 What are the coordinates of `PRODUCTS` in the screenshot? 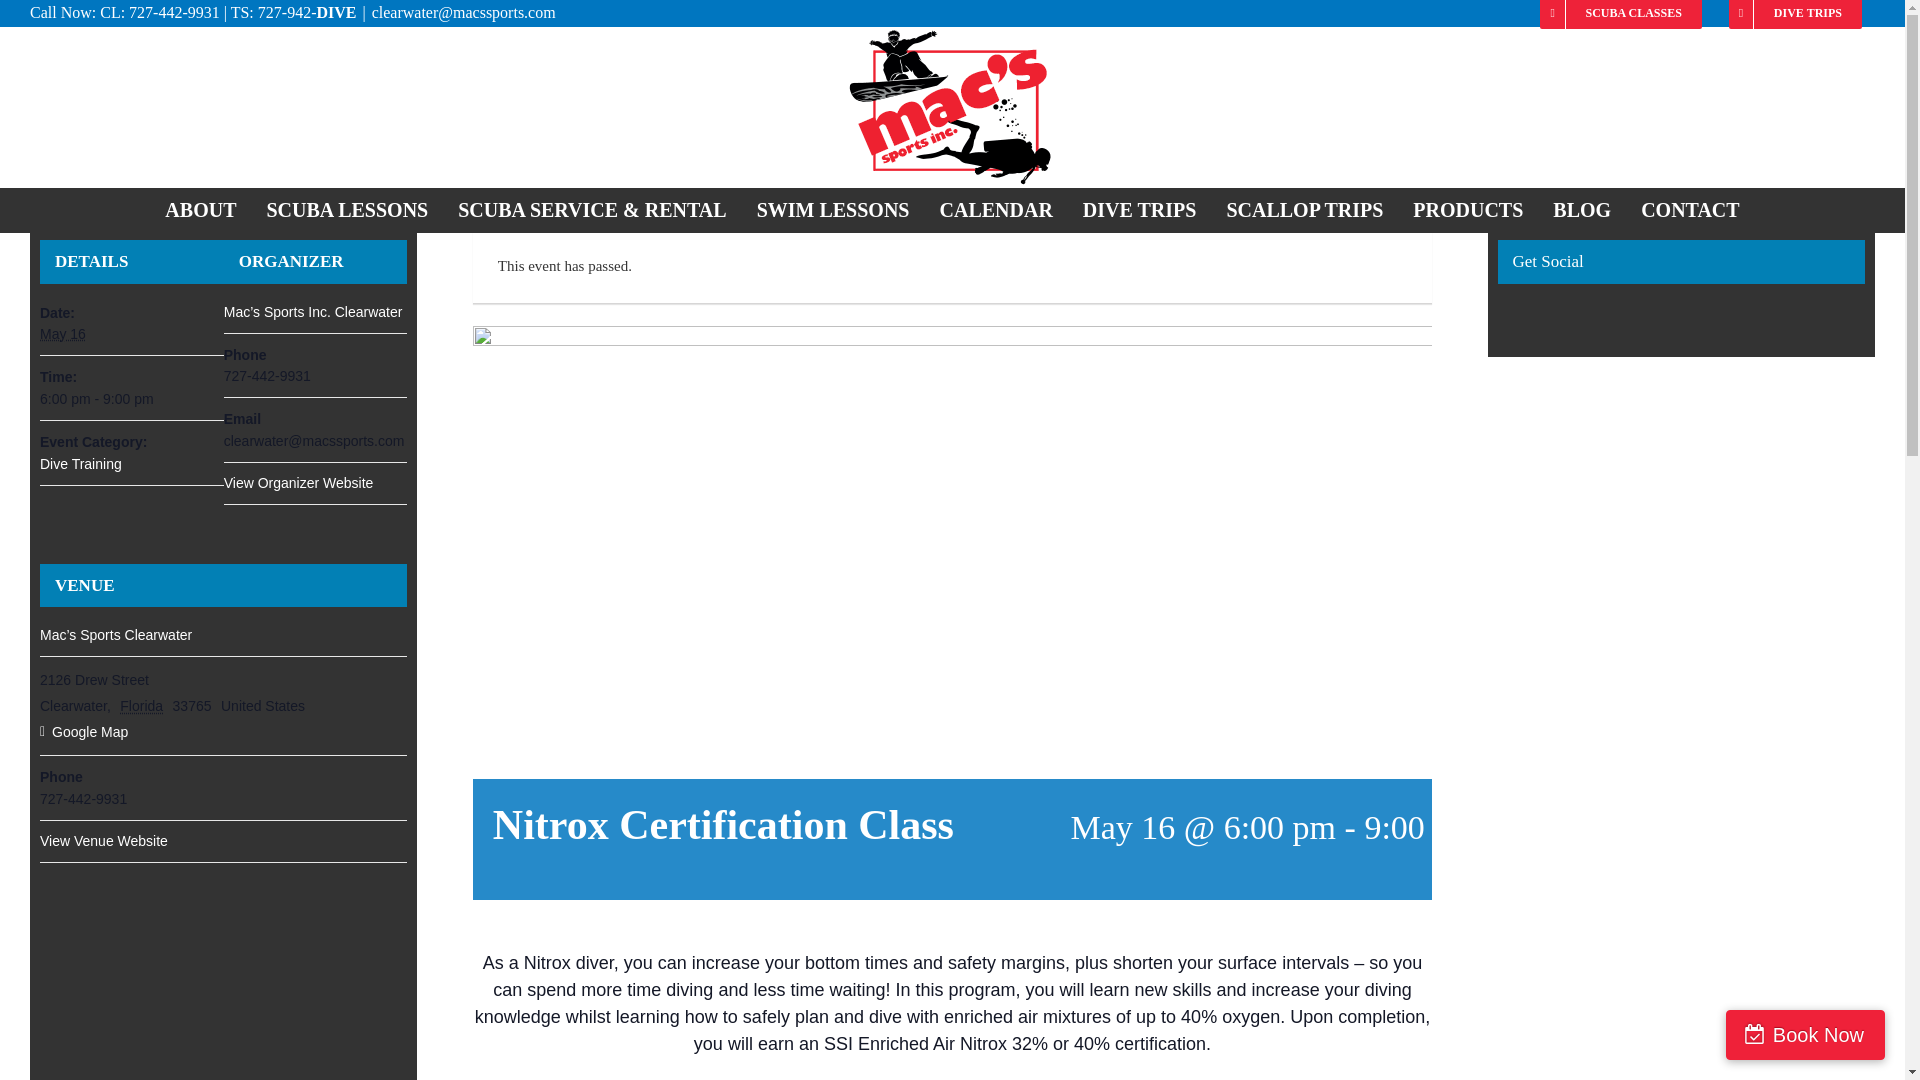 It's located at (1467, 210).